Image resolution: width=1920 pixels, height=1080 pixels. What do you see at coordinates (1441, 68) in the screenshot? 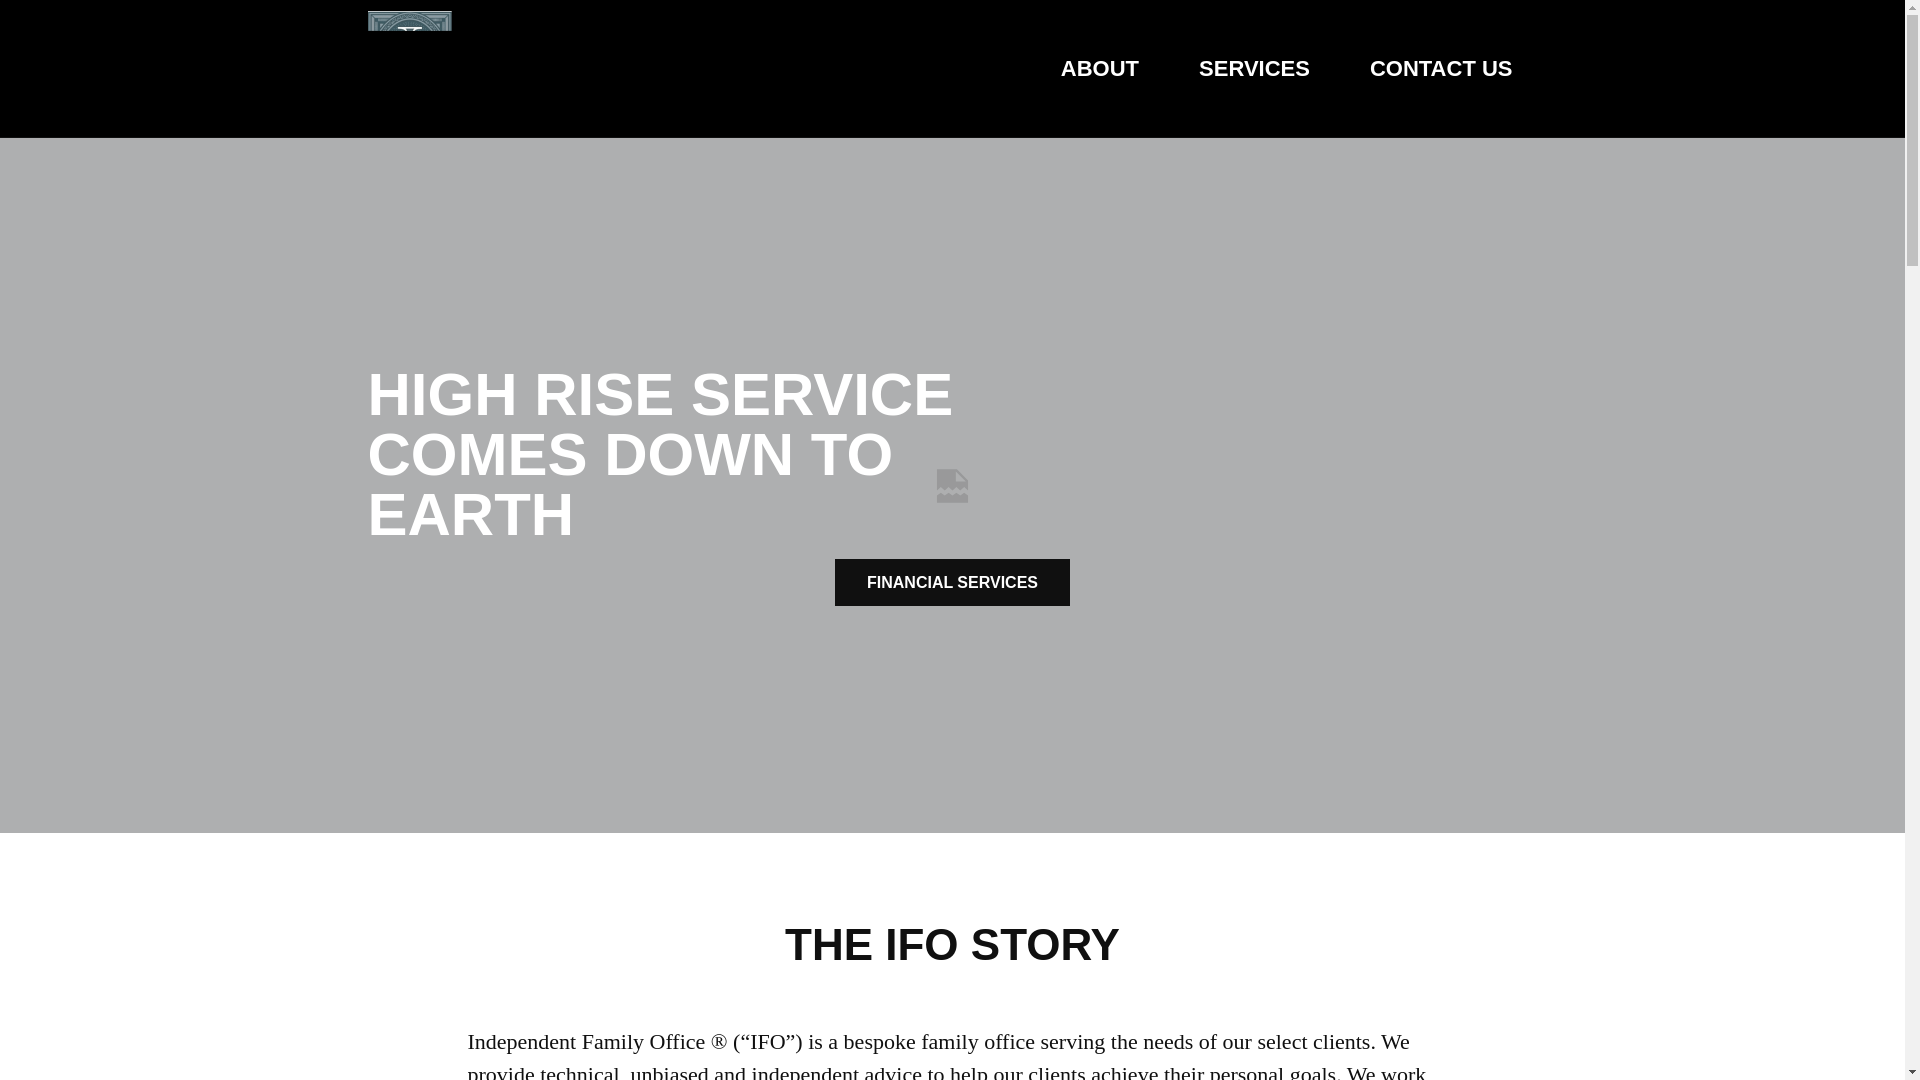
I see `CONTACT US` at bounding box center [1441, 68].